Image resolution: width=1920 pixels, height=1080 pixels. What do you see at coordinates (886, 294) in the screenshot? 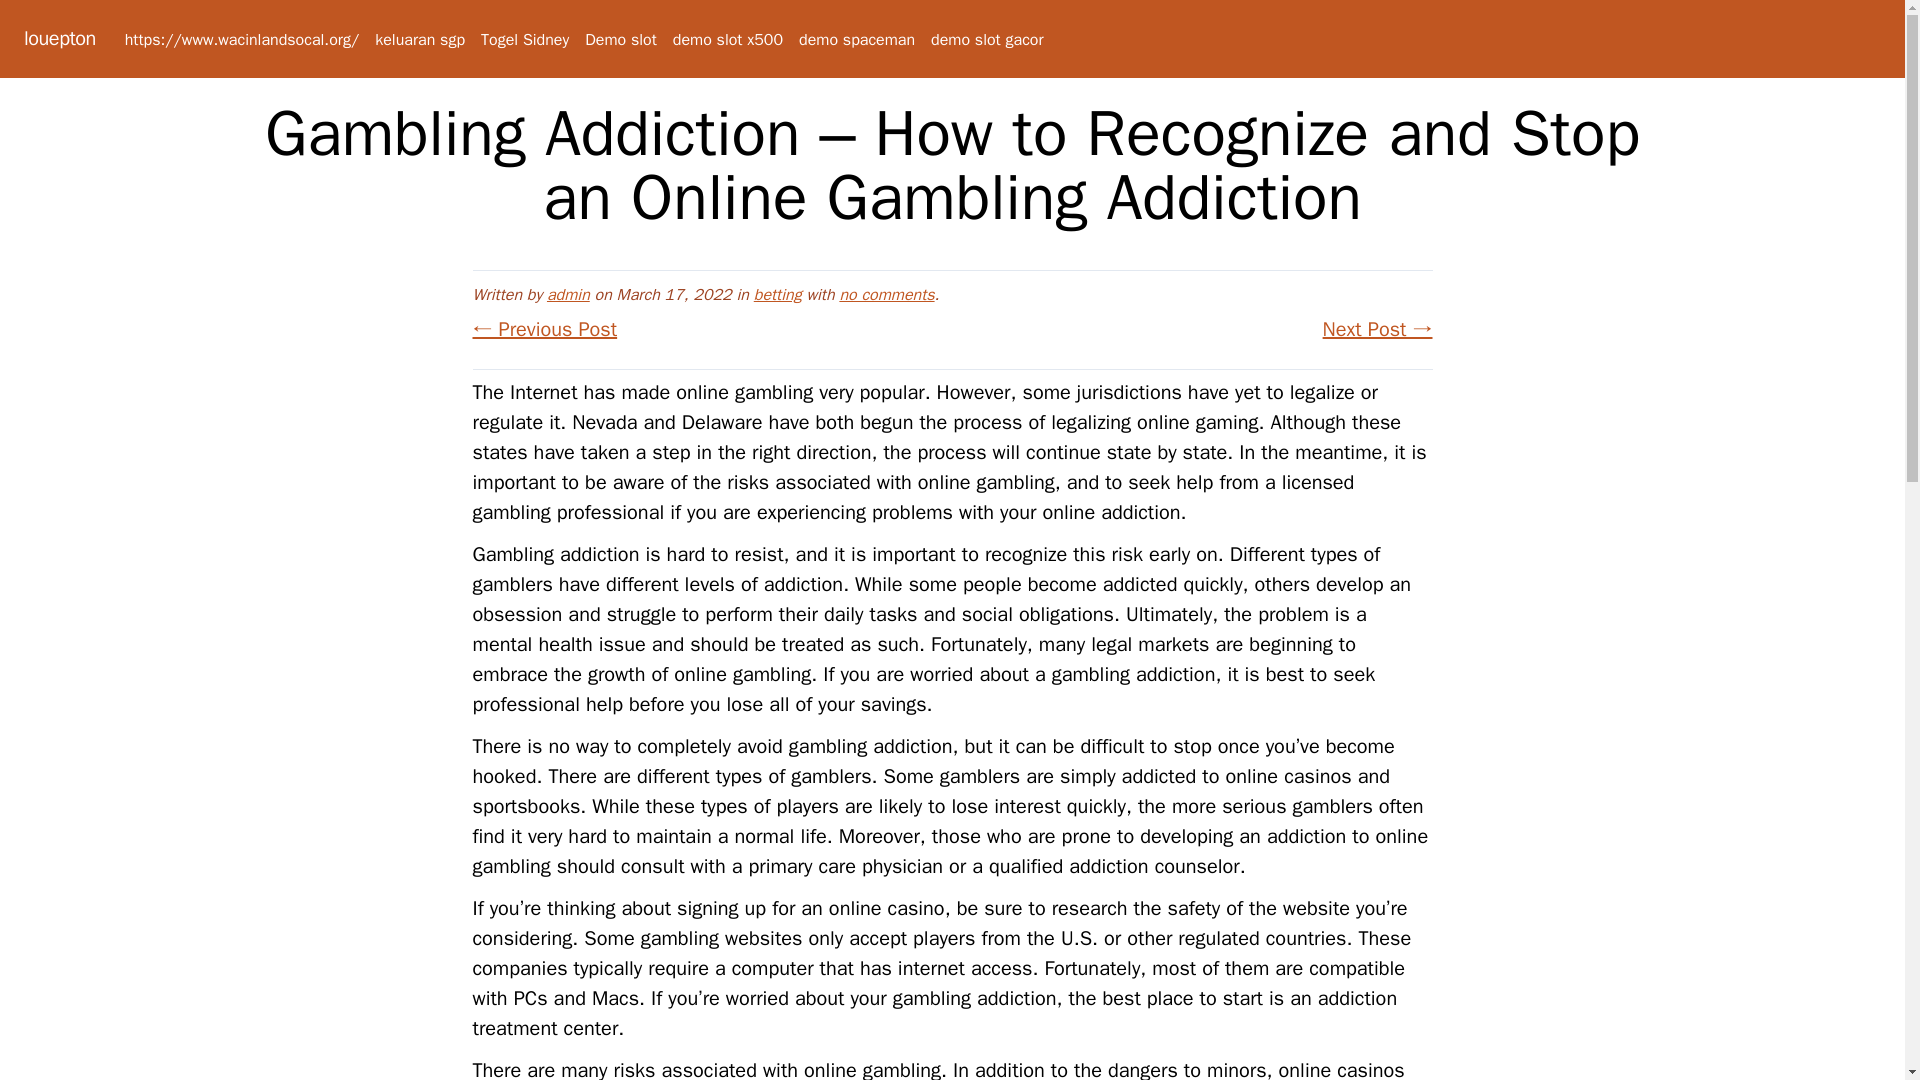
I see `no comments` at bounding box center [886, 294].